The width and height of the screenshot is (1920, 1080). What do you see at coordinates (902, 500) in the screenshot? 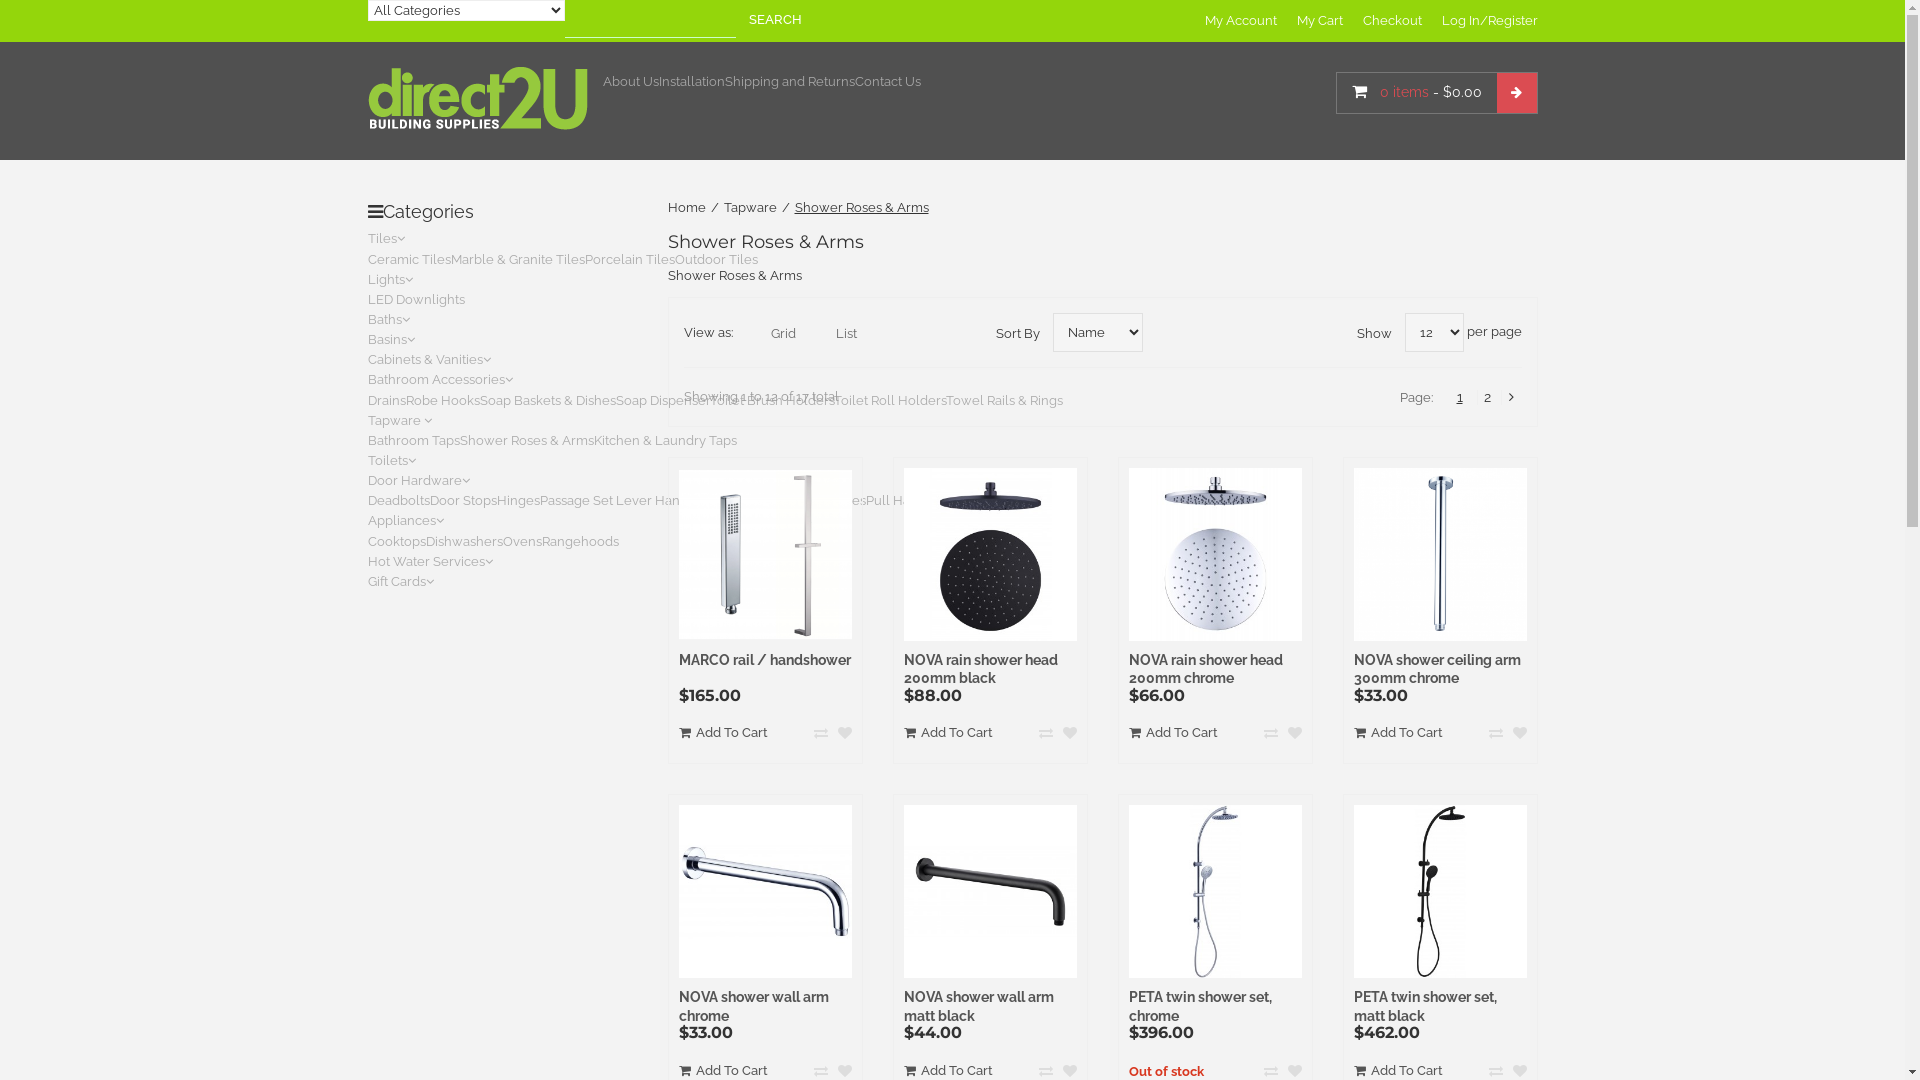
I see `Pull Handle` at bounding box center [902, 500].